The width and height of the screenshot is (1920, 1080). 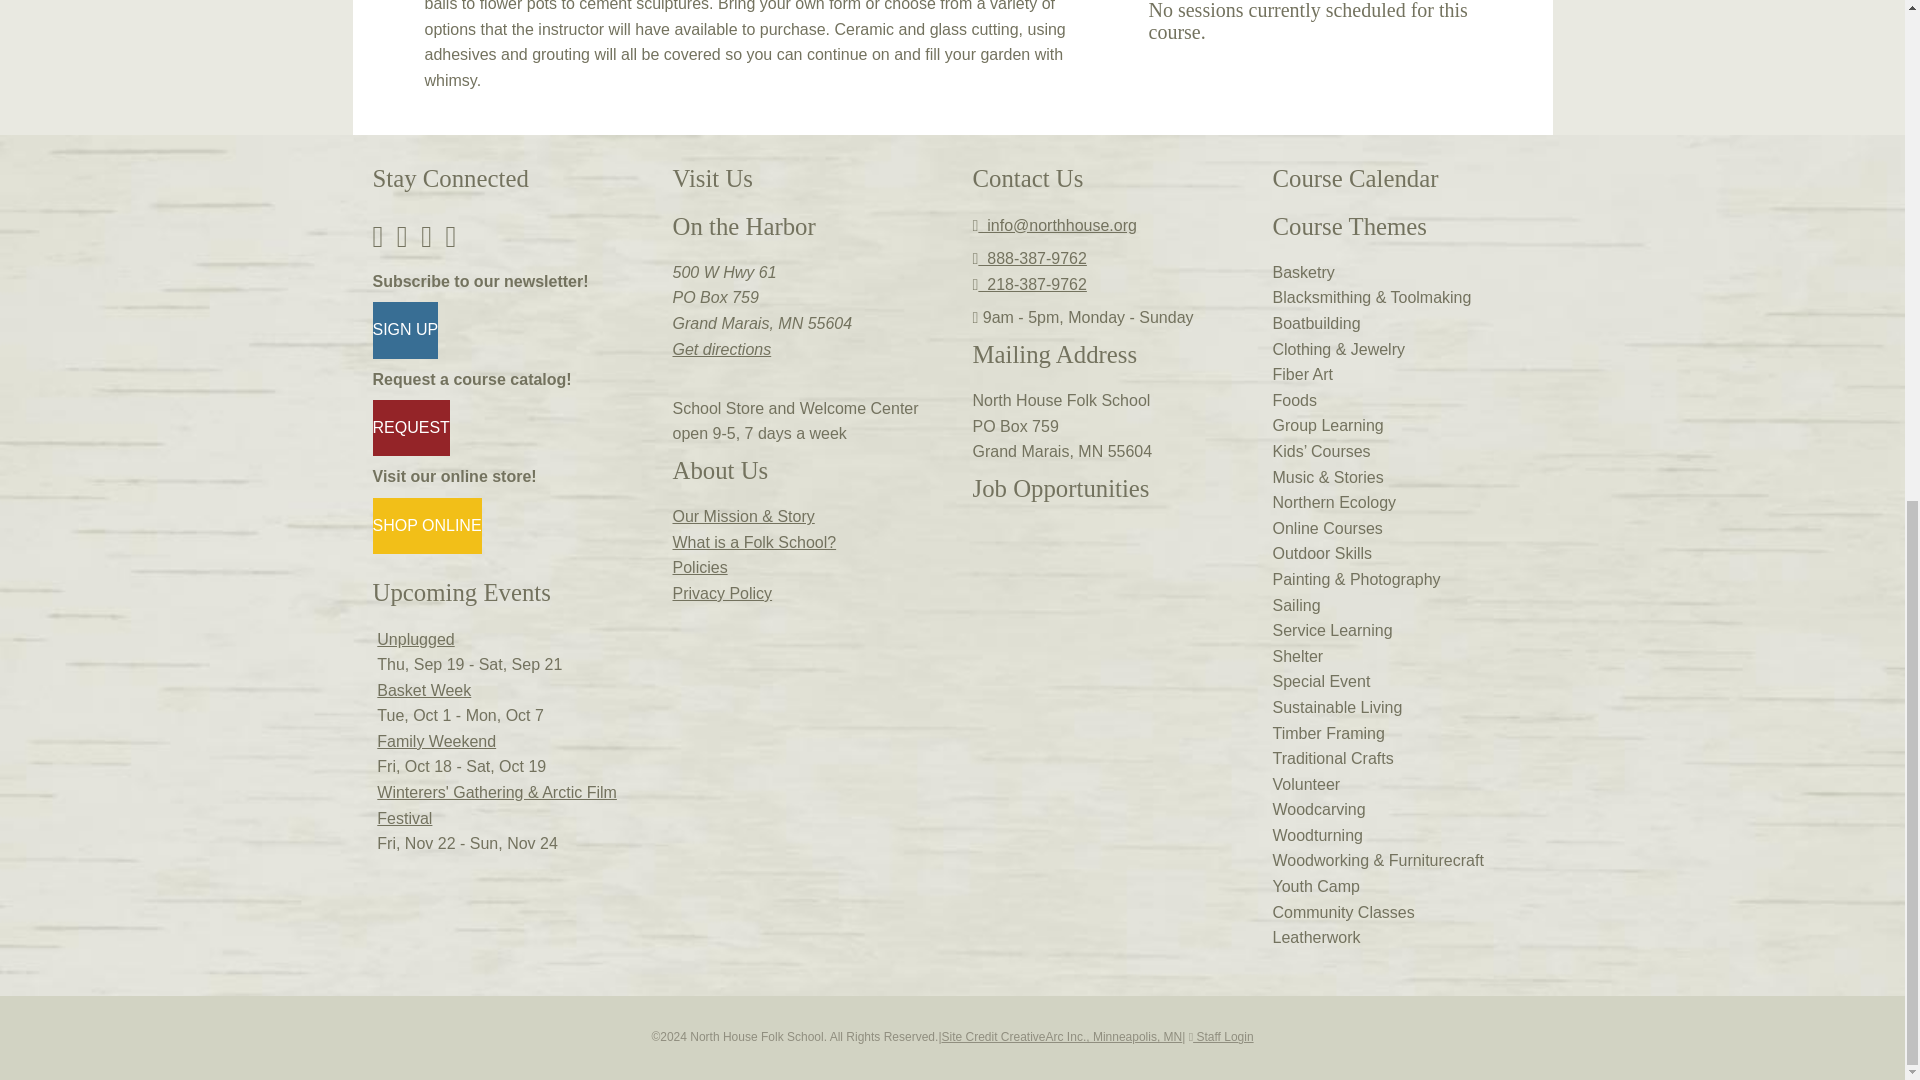 I want to click on View event details for Family Weekend, so click(x=436, y=741).